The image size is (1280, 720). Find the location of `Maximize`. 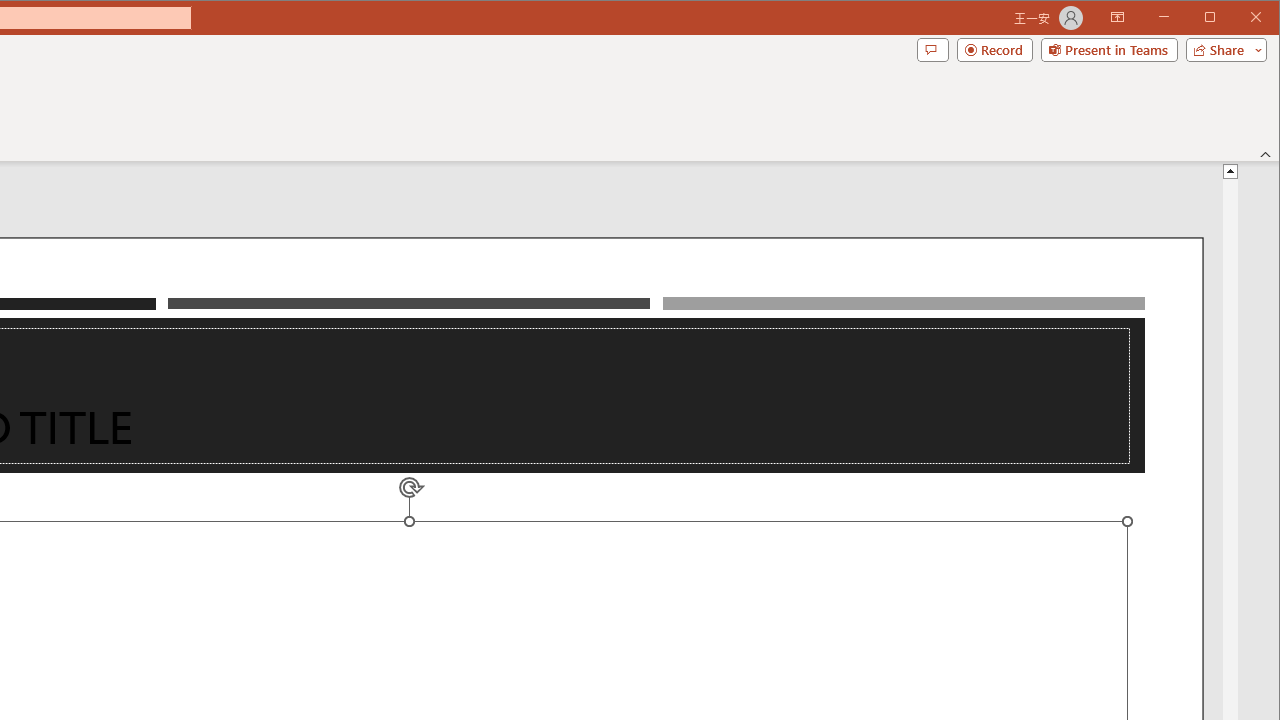

Maximize is located at coordinates (1238, 18).